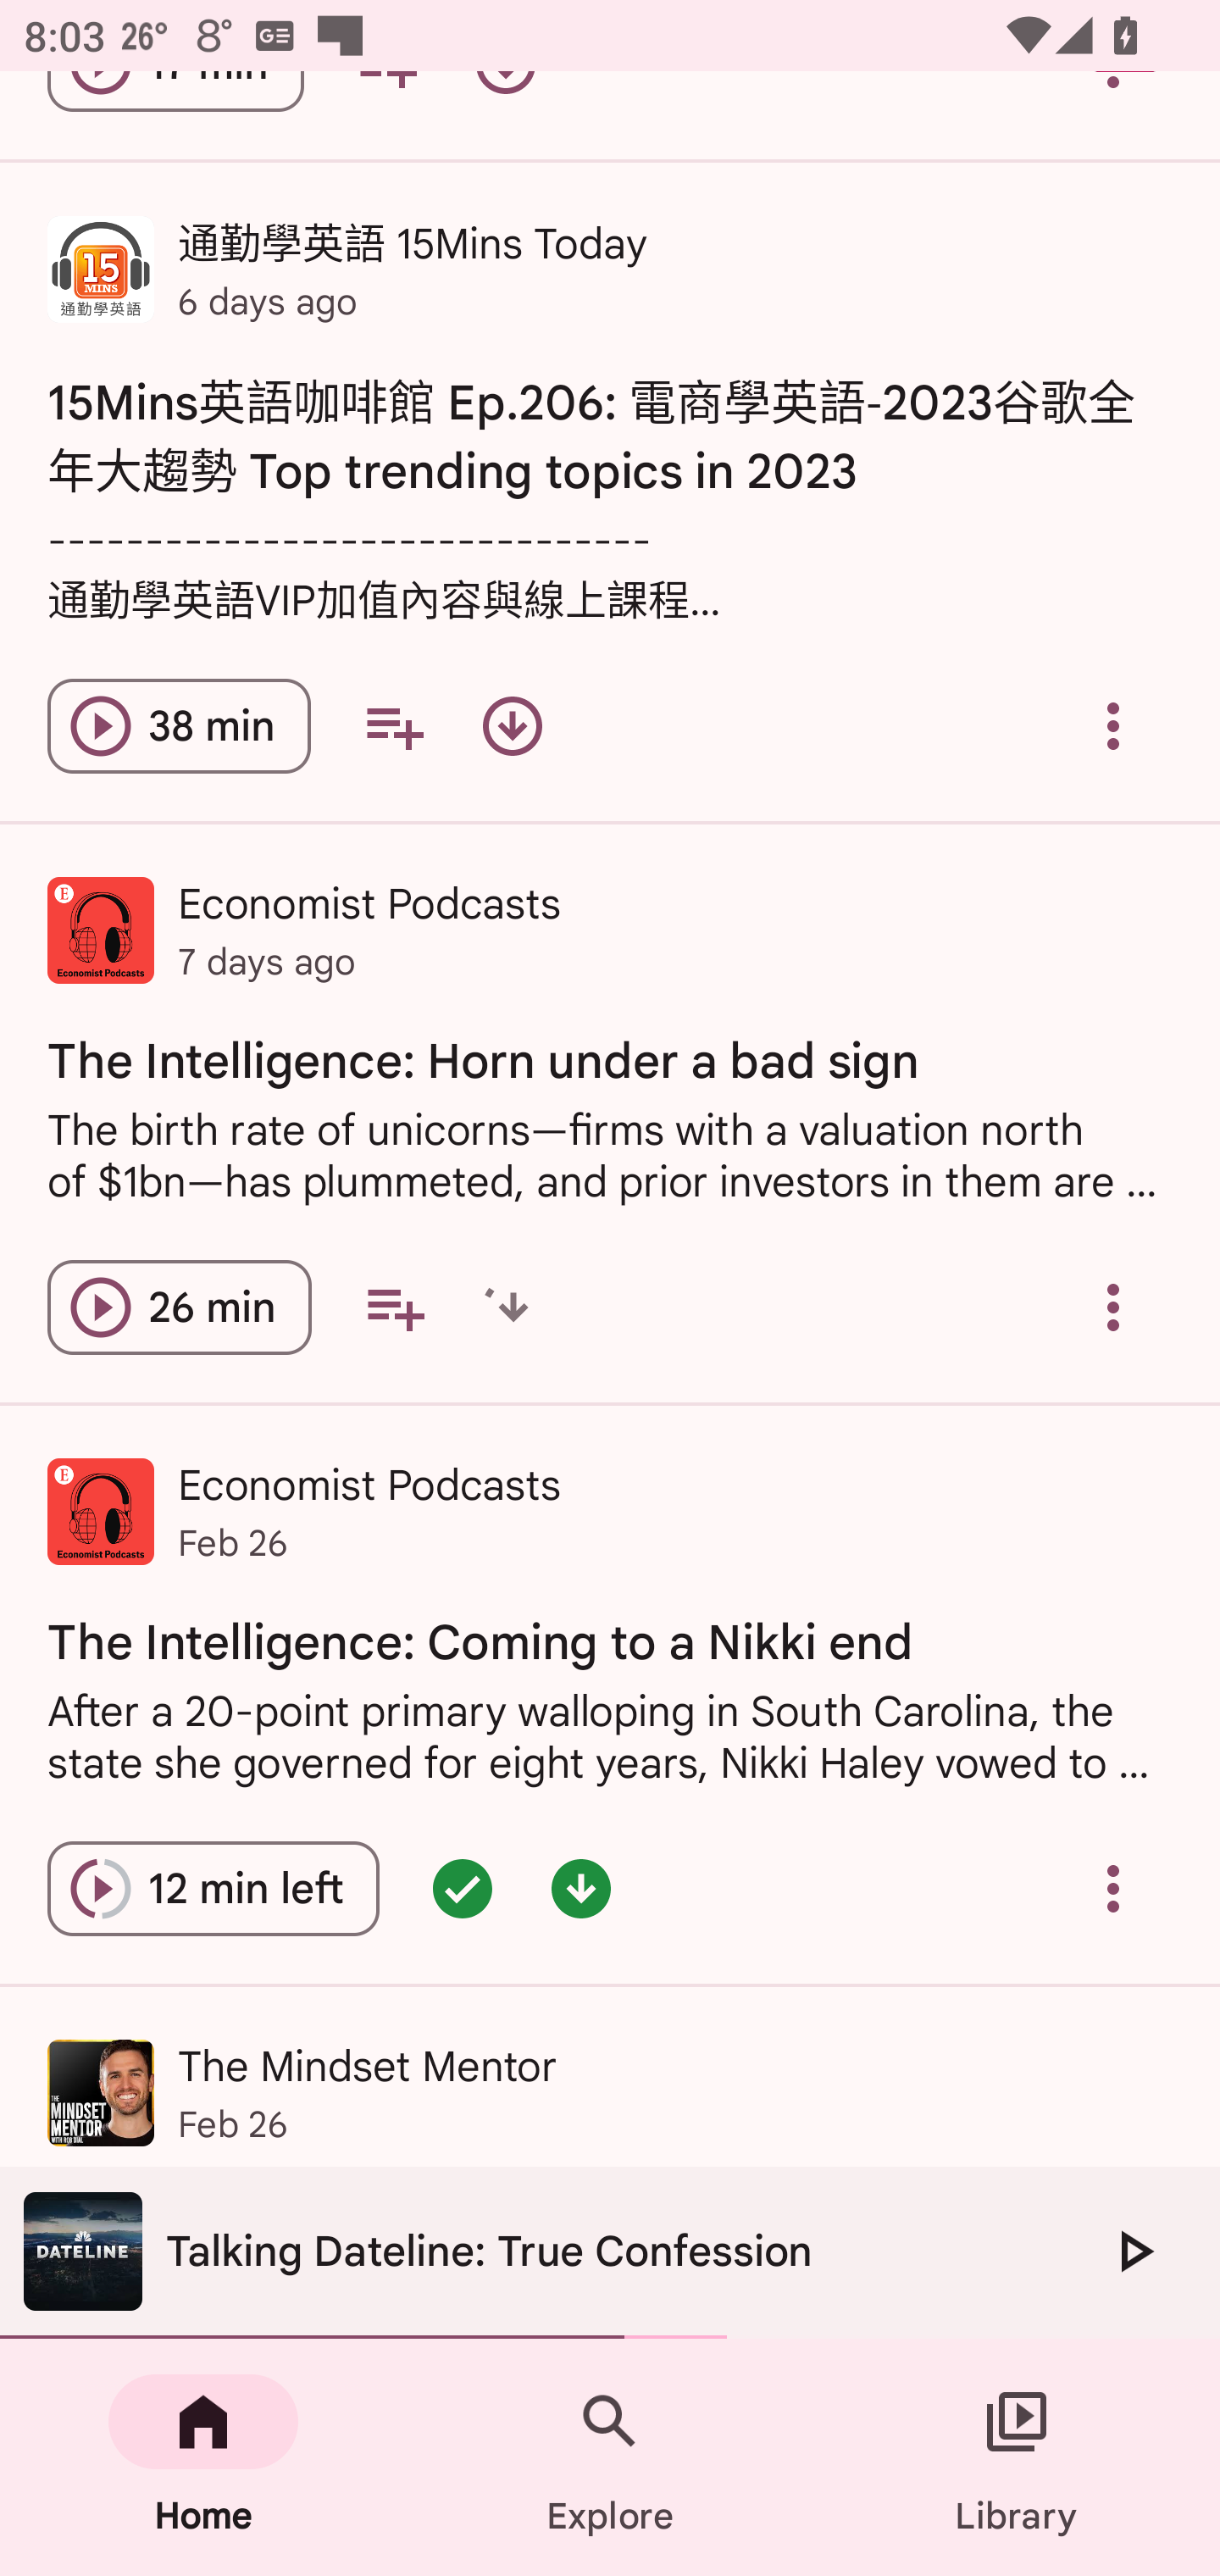 The width and height of the screenshot is (1220, 2576). Describe the element at coordinates (610, 2457) in the screenshot. I see `Explore` at that location.